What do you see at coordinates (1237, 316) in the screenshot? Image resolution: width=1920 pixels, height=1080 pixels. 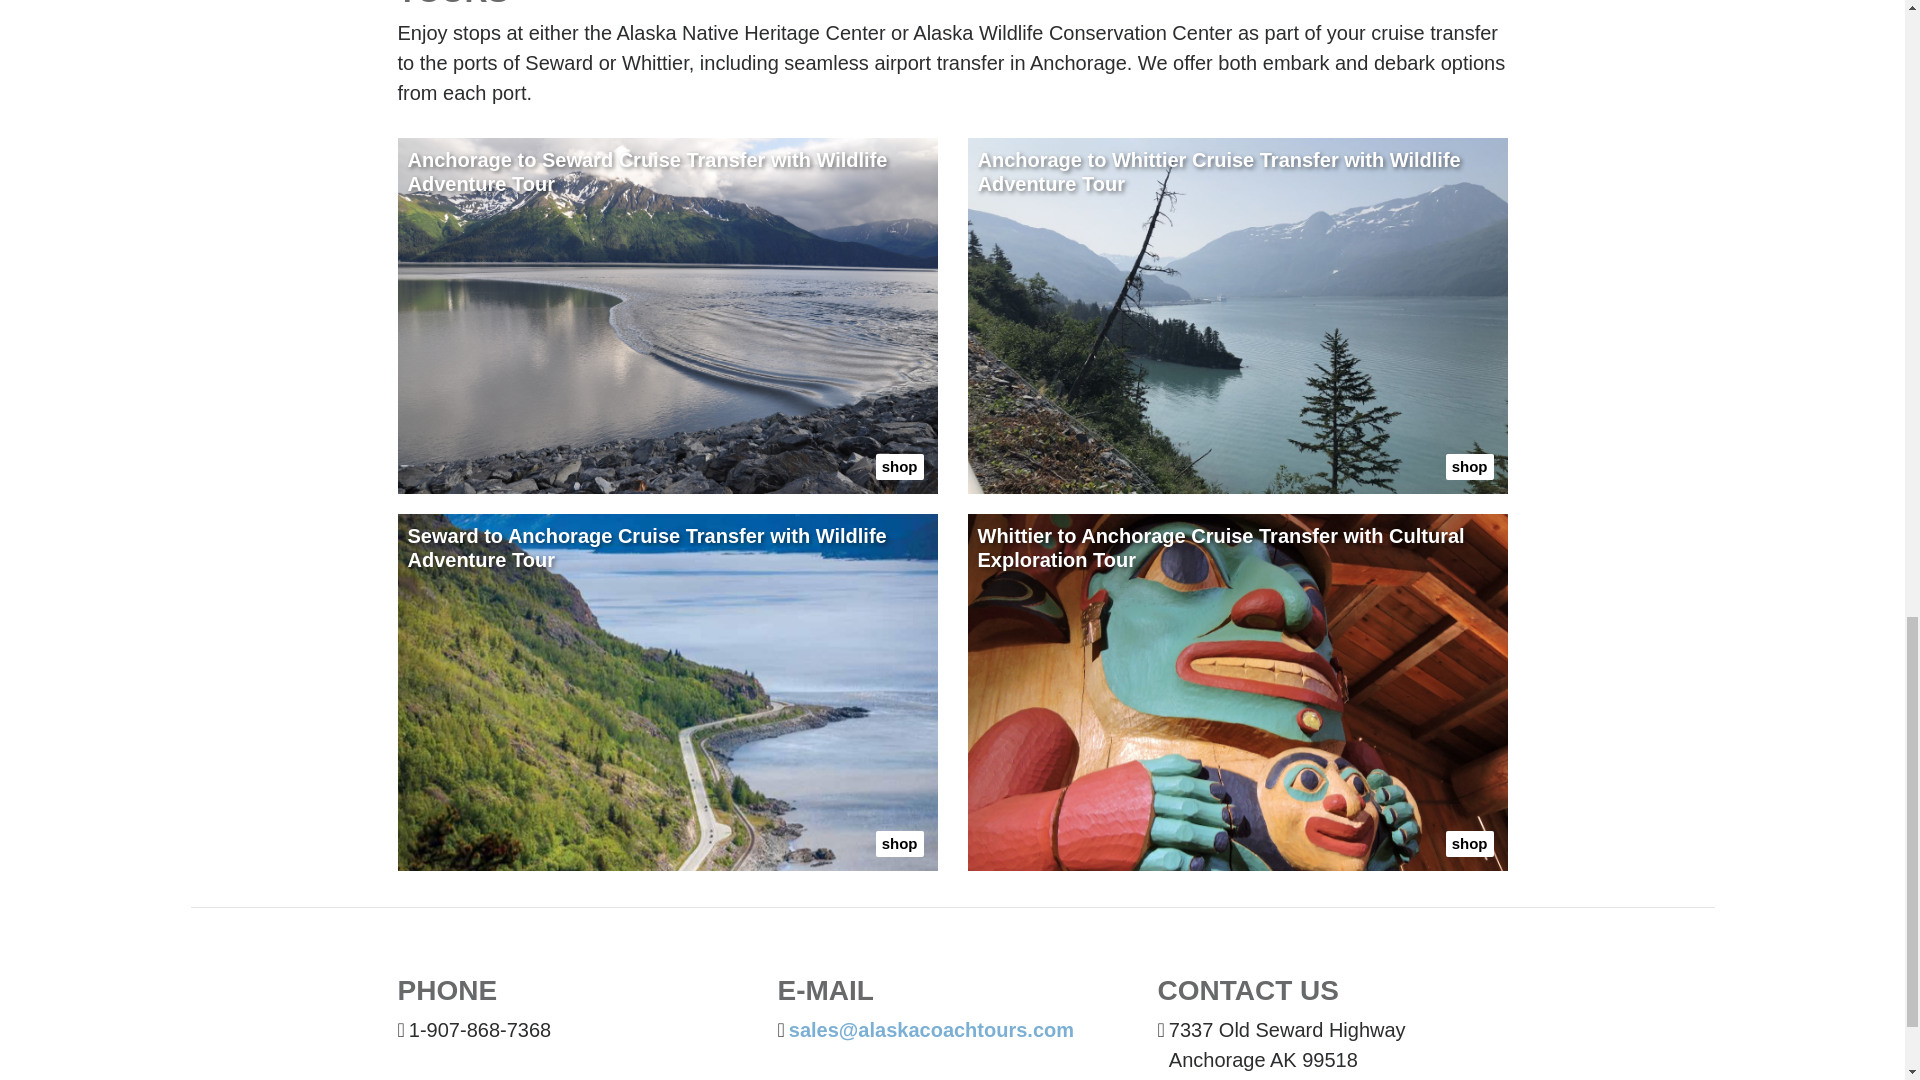 I see `Anchorage to Whittier Wildlife Adventure` at bounding box center [1237, 316].